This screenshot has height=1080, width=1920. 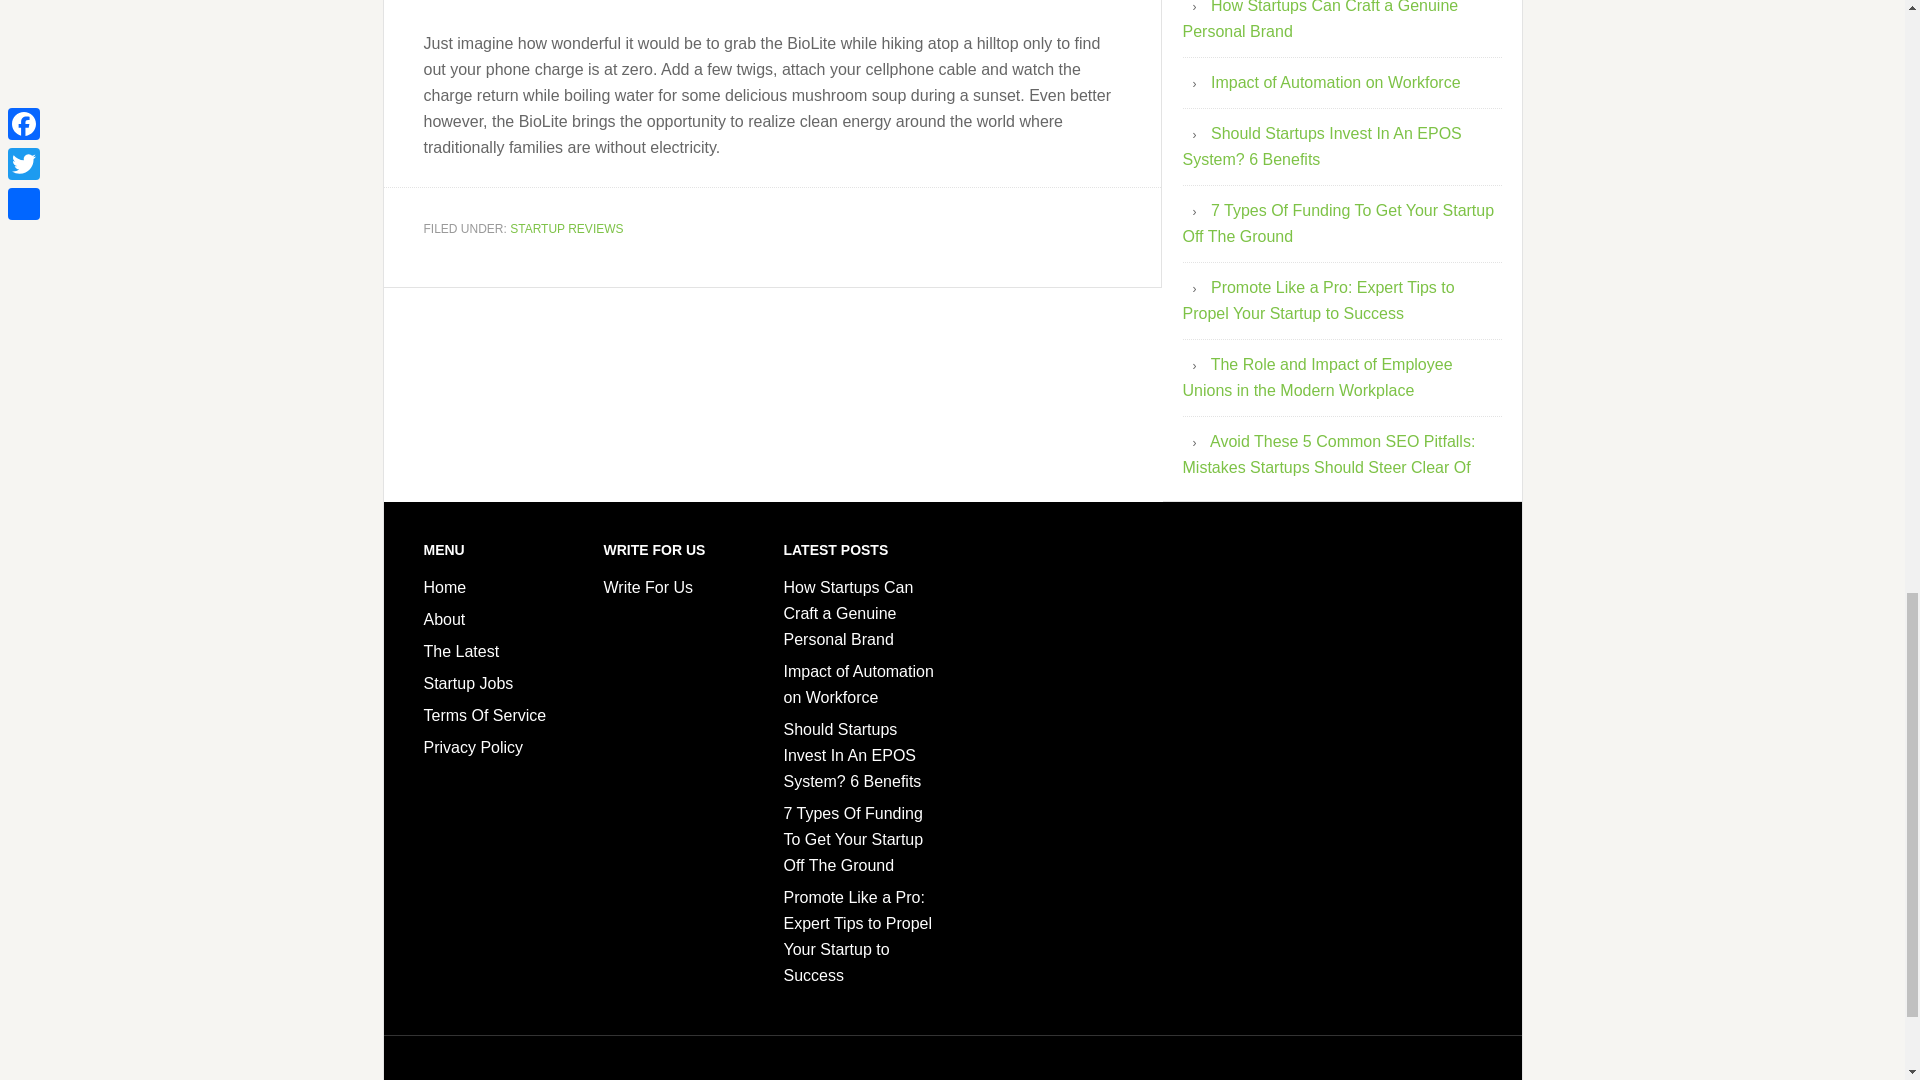 What do you see at coordinates (648, 587) in the screenshot?
I see `Write For Us` at bounding box center [648, 587].